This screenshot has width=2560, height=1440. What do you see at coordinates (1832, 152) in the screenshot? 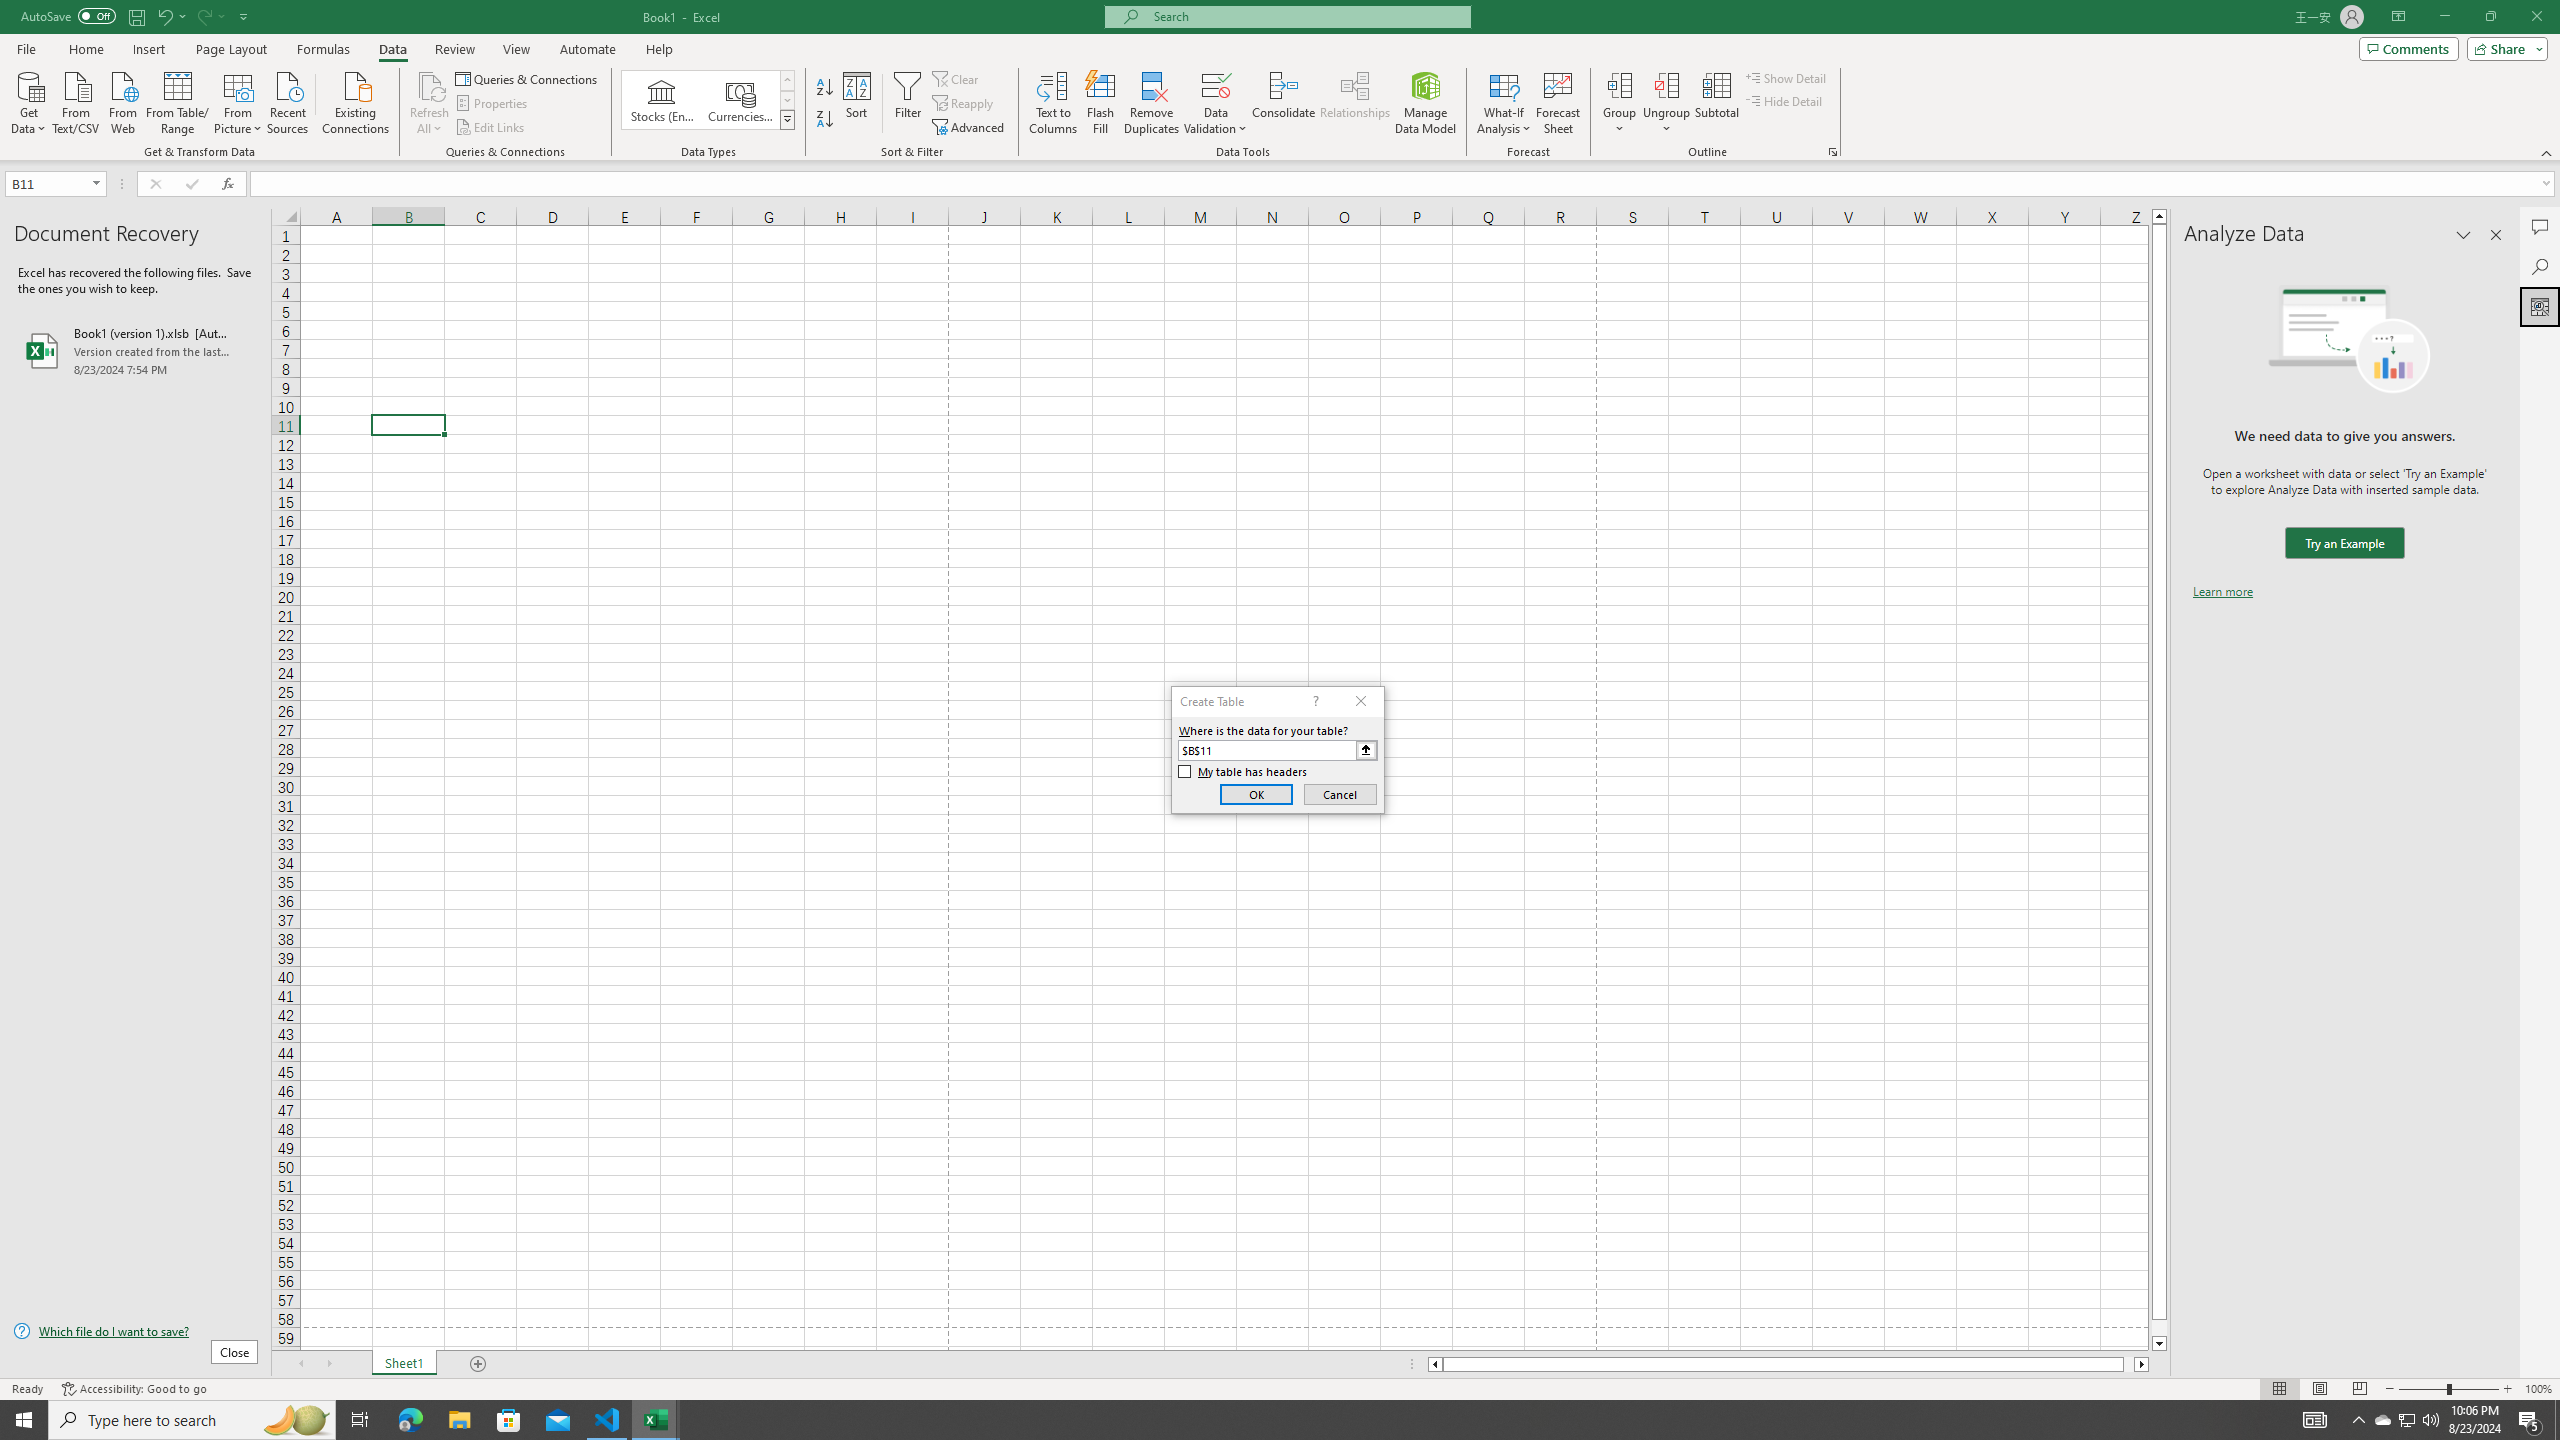
I see `Group and Outline Settings` at bounding box center [1832, 152].